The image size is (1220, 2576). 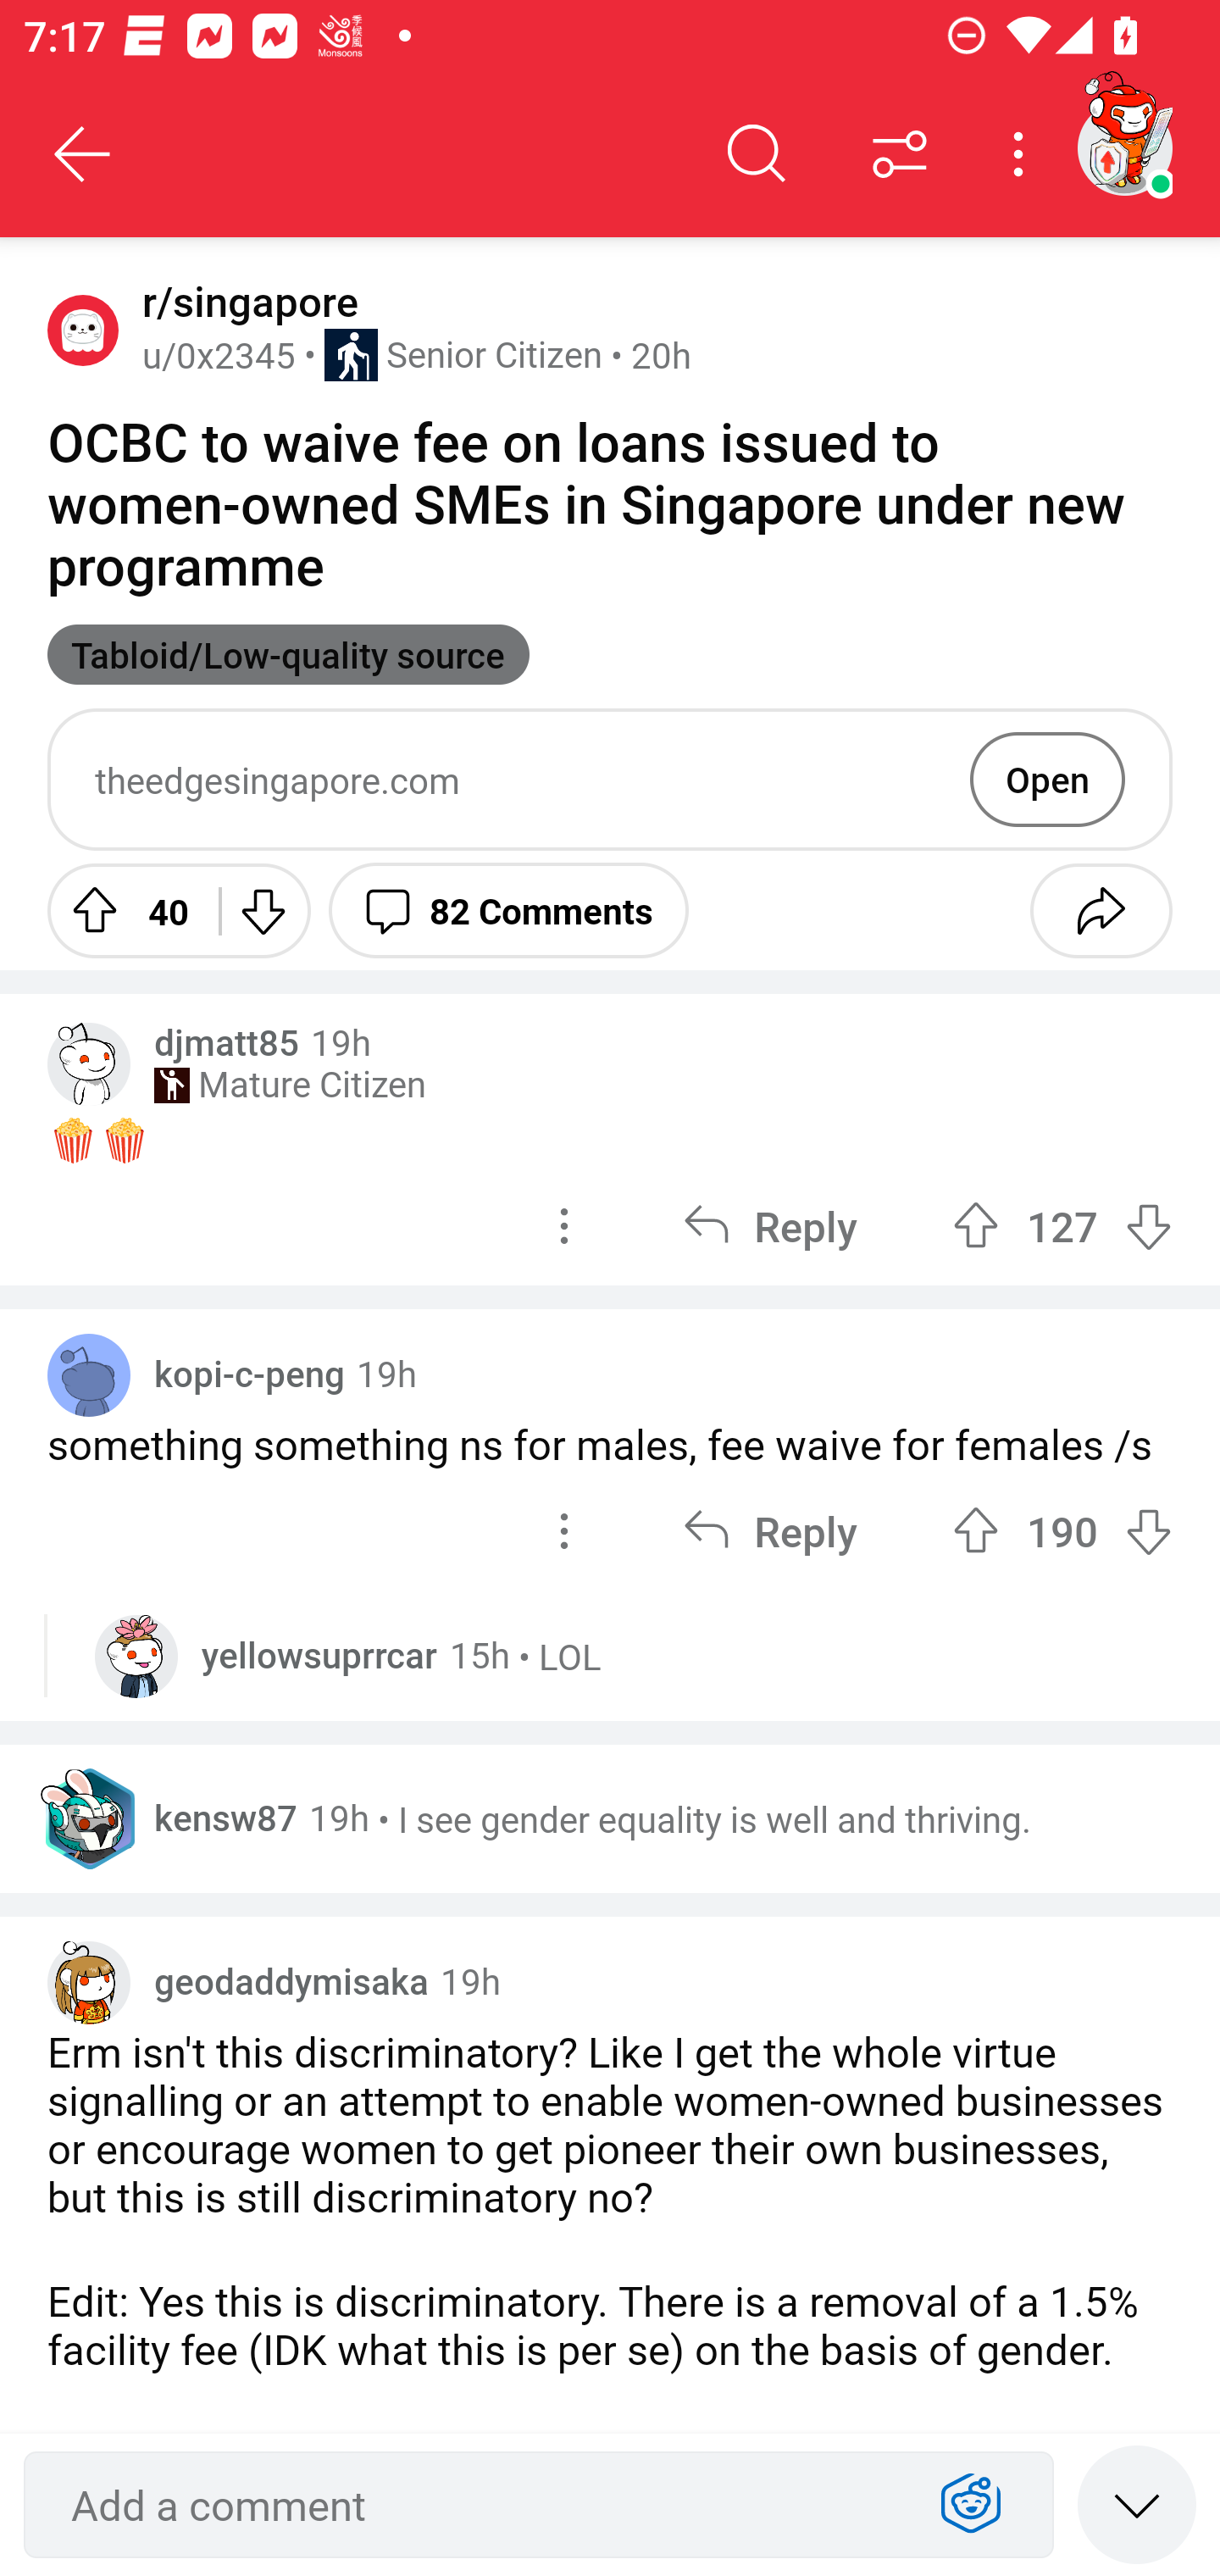 What do you see at coordinates (261, 910) in the screenshot?
I see `Downvote` at bounding box center [261, 910].